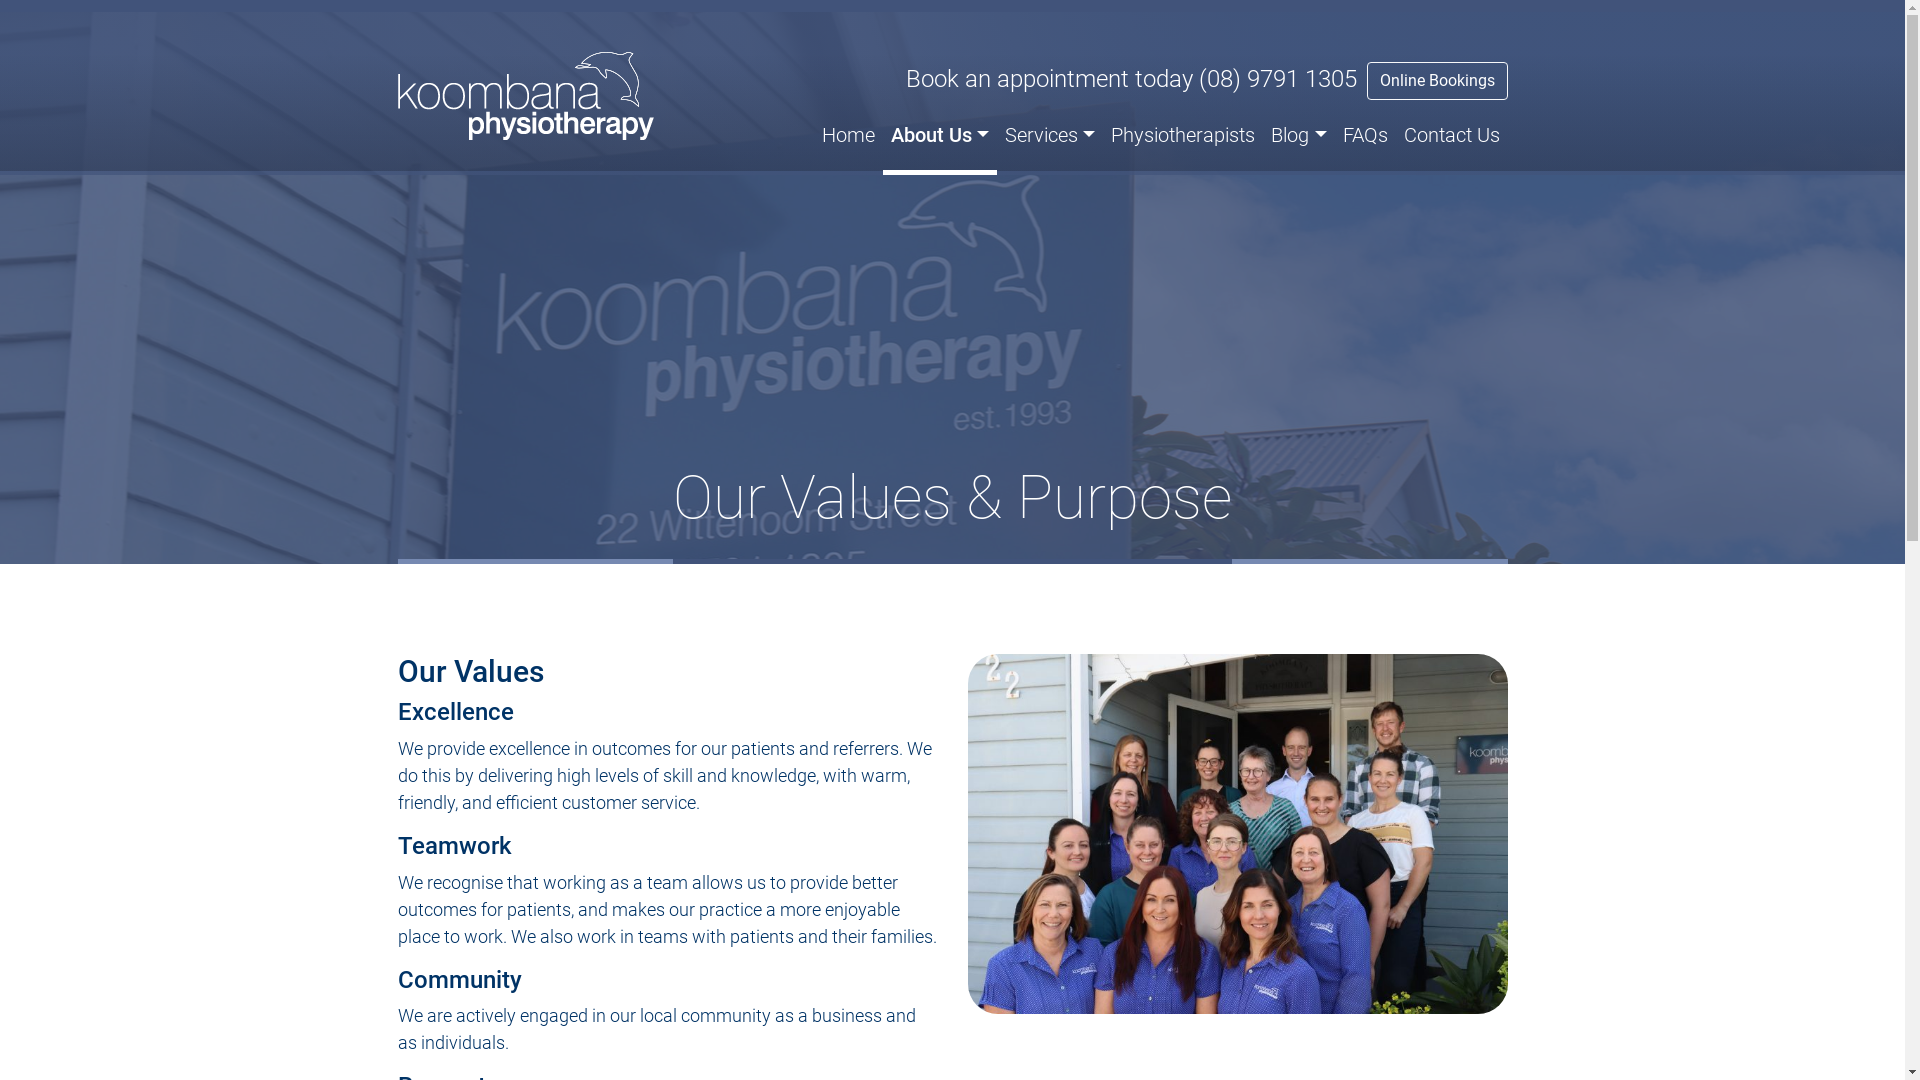 The image size is (1920, 1080). Describe the element at coordinates (1436, 81) in the screenshot. I see `Online Bookings` at that location.